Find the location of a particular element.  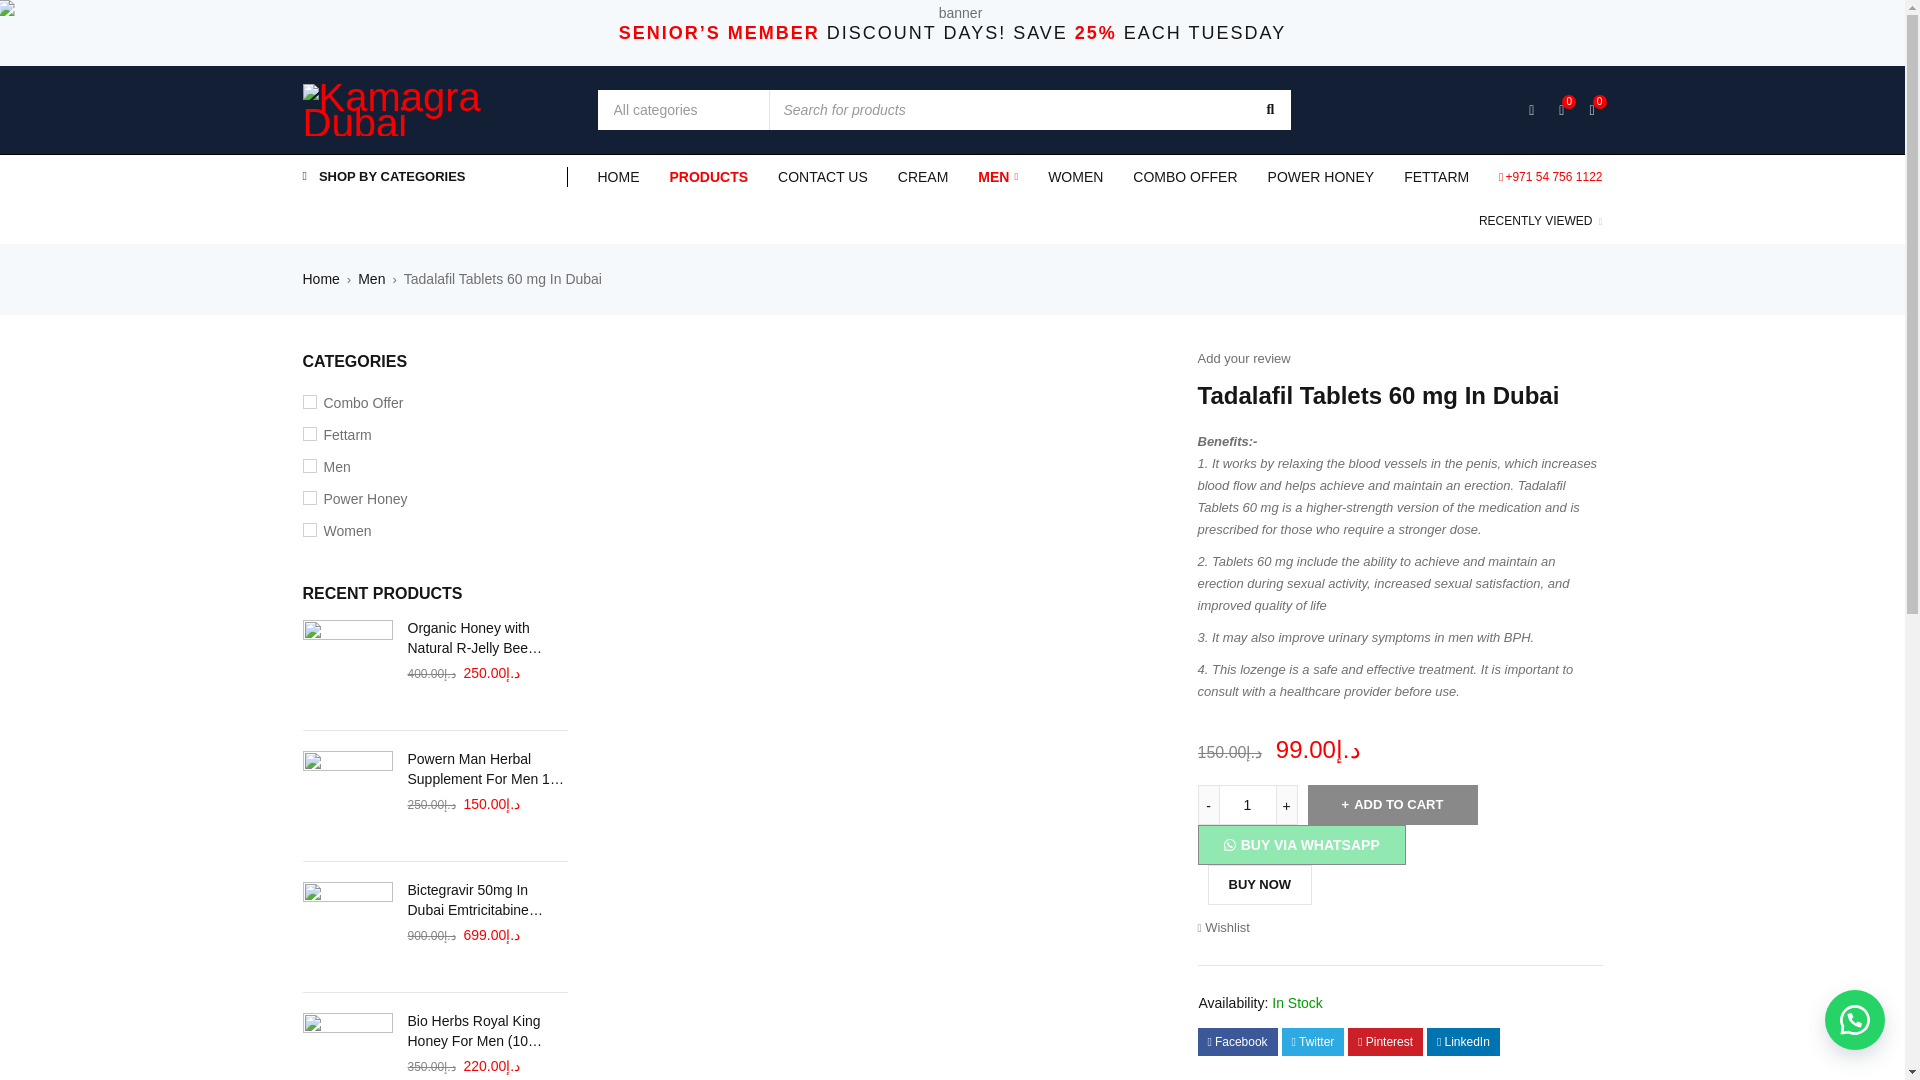

Search is located at coordinates (1269, 109).